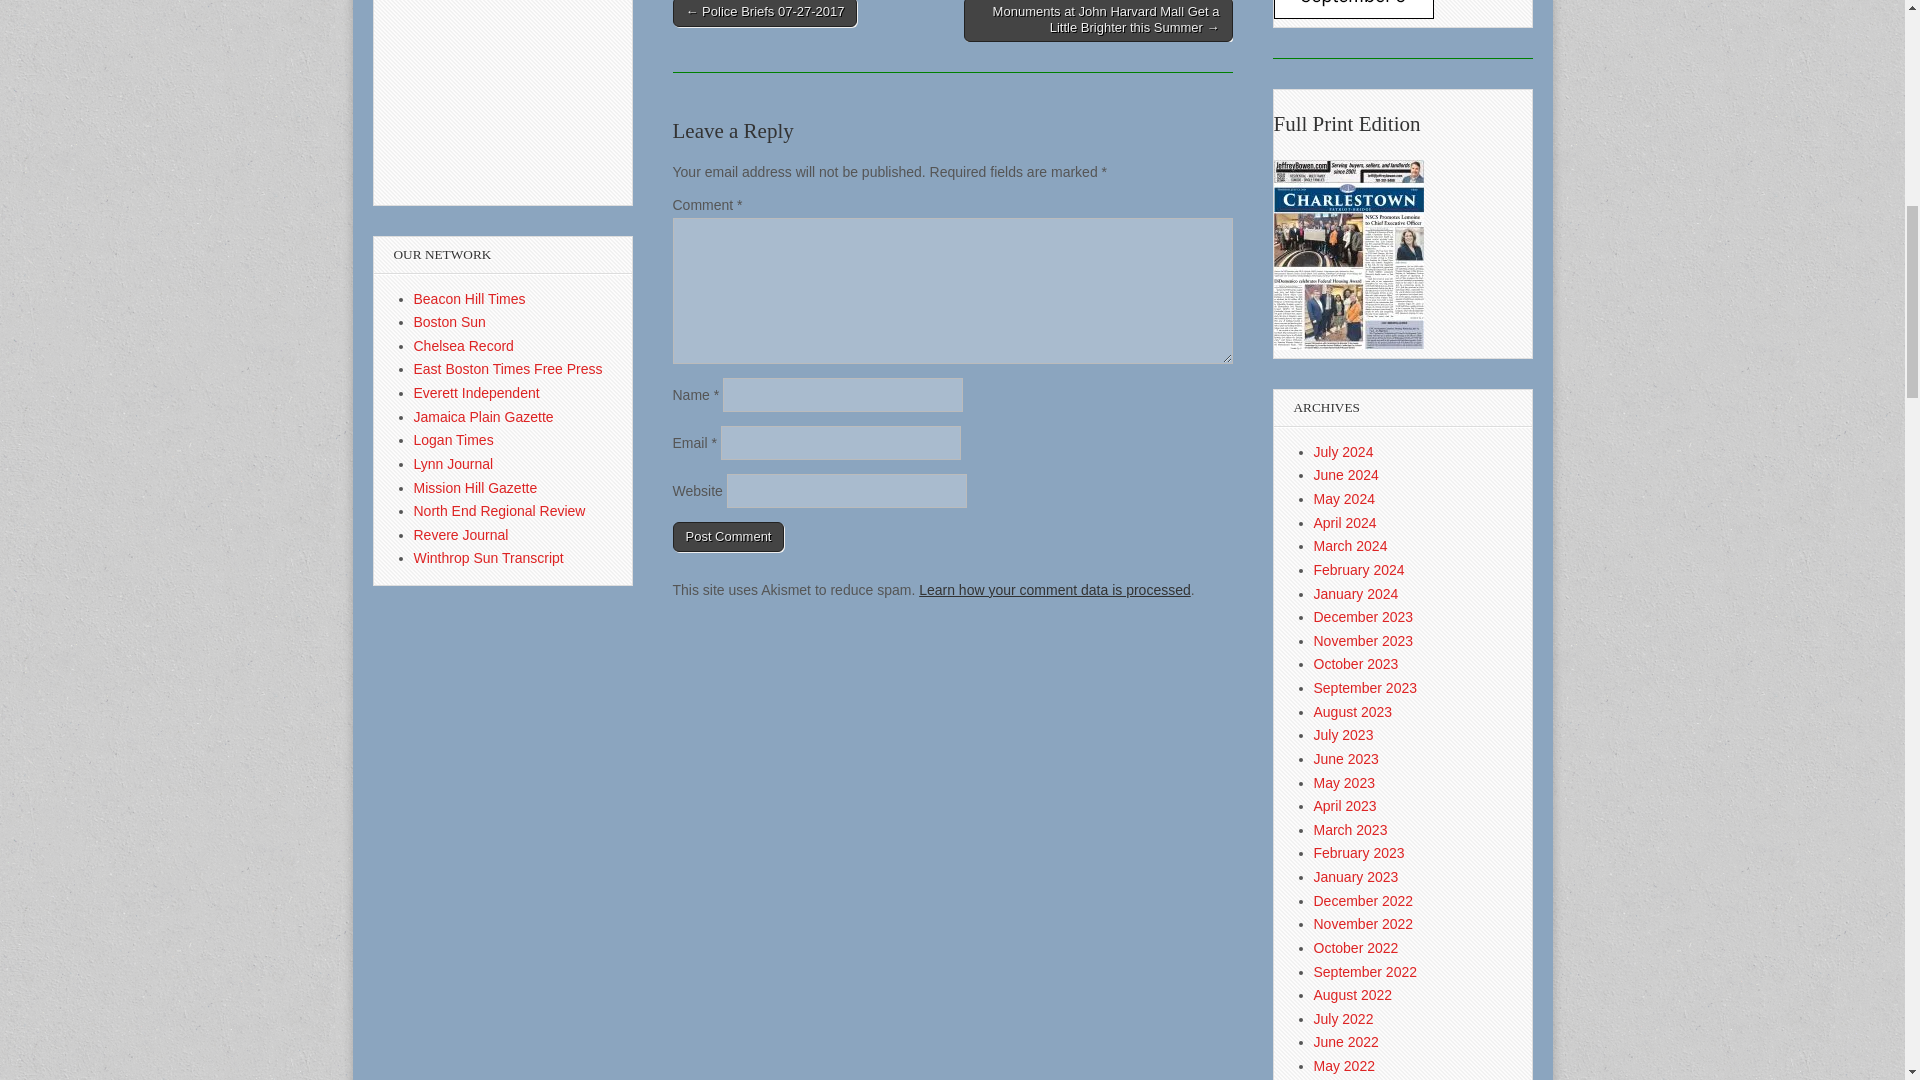 The width and height of the screenshot is (1920, 1080). I want to click on North End Regional Review, so click(500, 511).